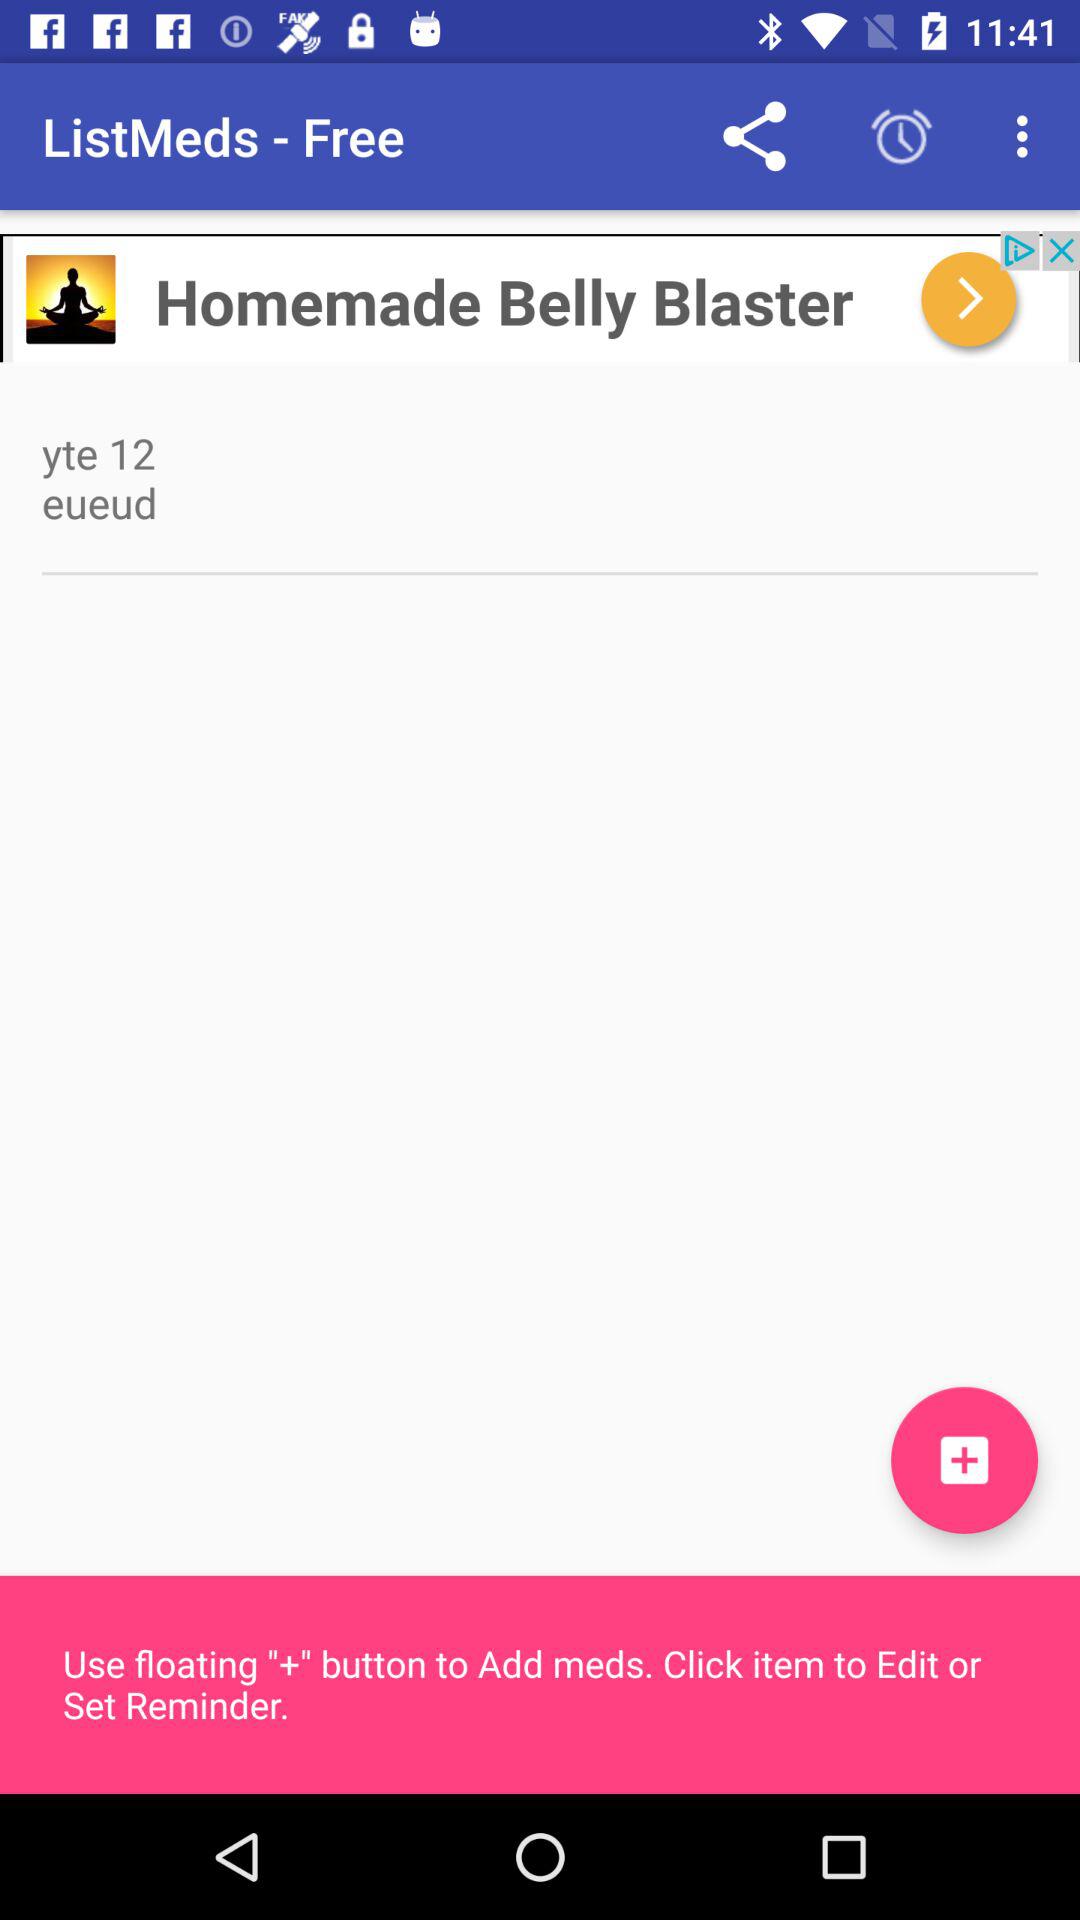  What do you see at coordinates (964, 1460) in the screenshot?
I see `add meds` at bounding box center [964, 1460].